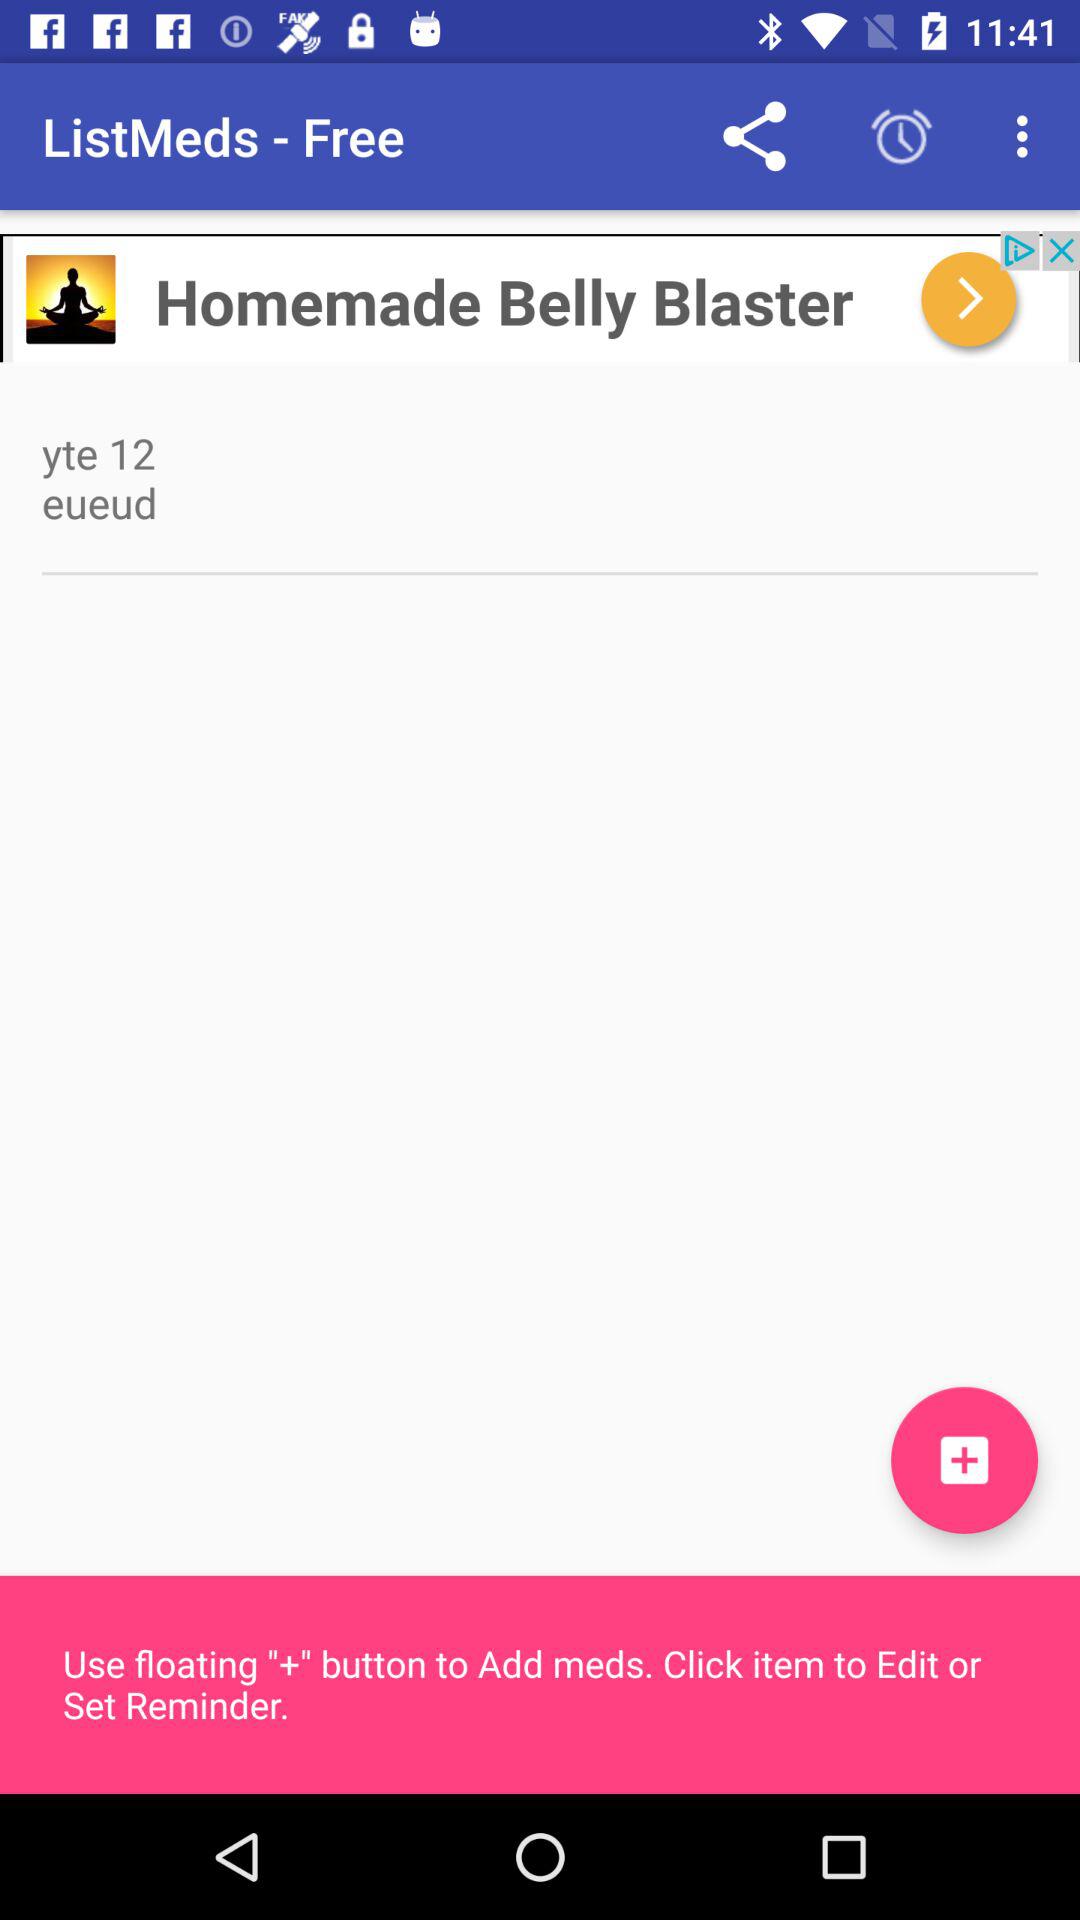  What do you see at coordinates (964, 1460) in the screenshot?
I see `add meds` at bounding box center [964, 1460].